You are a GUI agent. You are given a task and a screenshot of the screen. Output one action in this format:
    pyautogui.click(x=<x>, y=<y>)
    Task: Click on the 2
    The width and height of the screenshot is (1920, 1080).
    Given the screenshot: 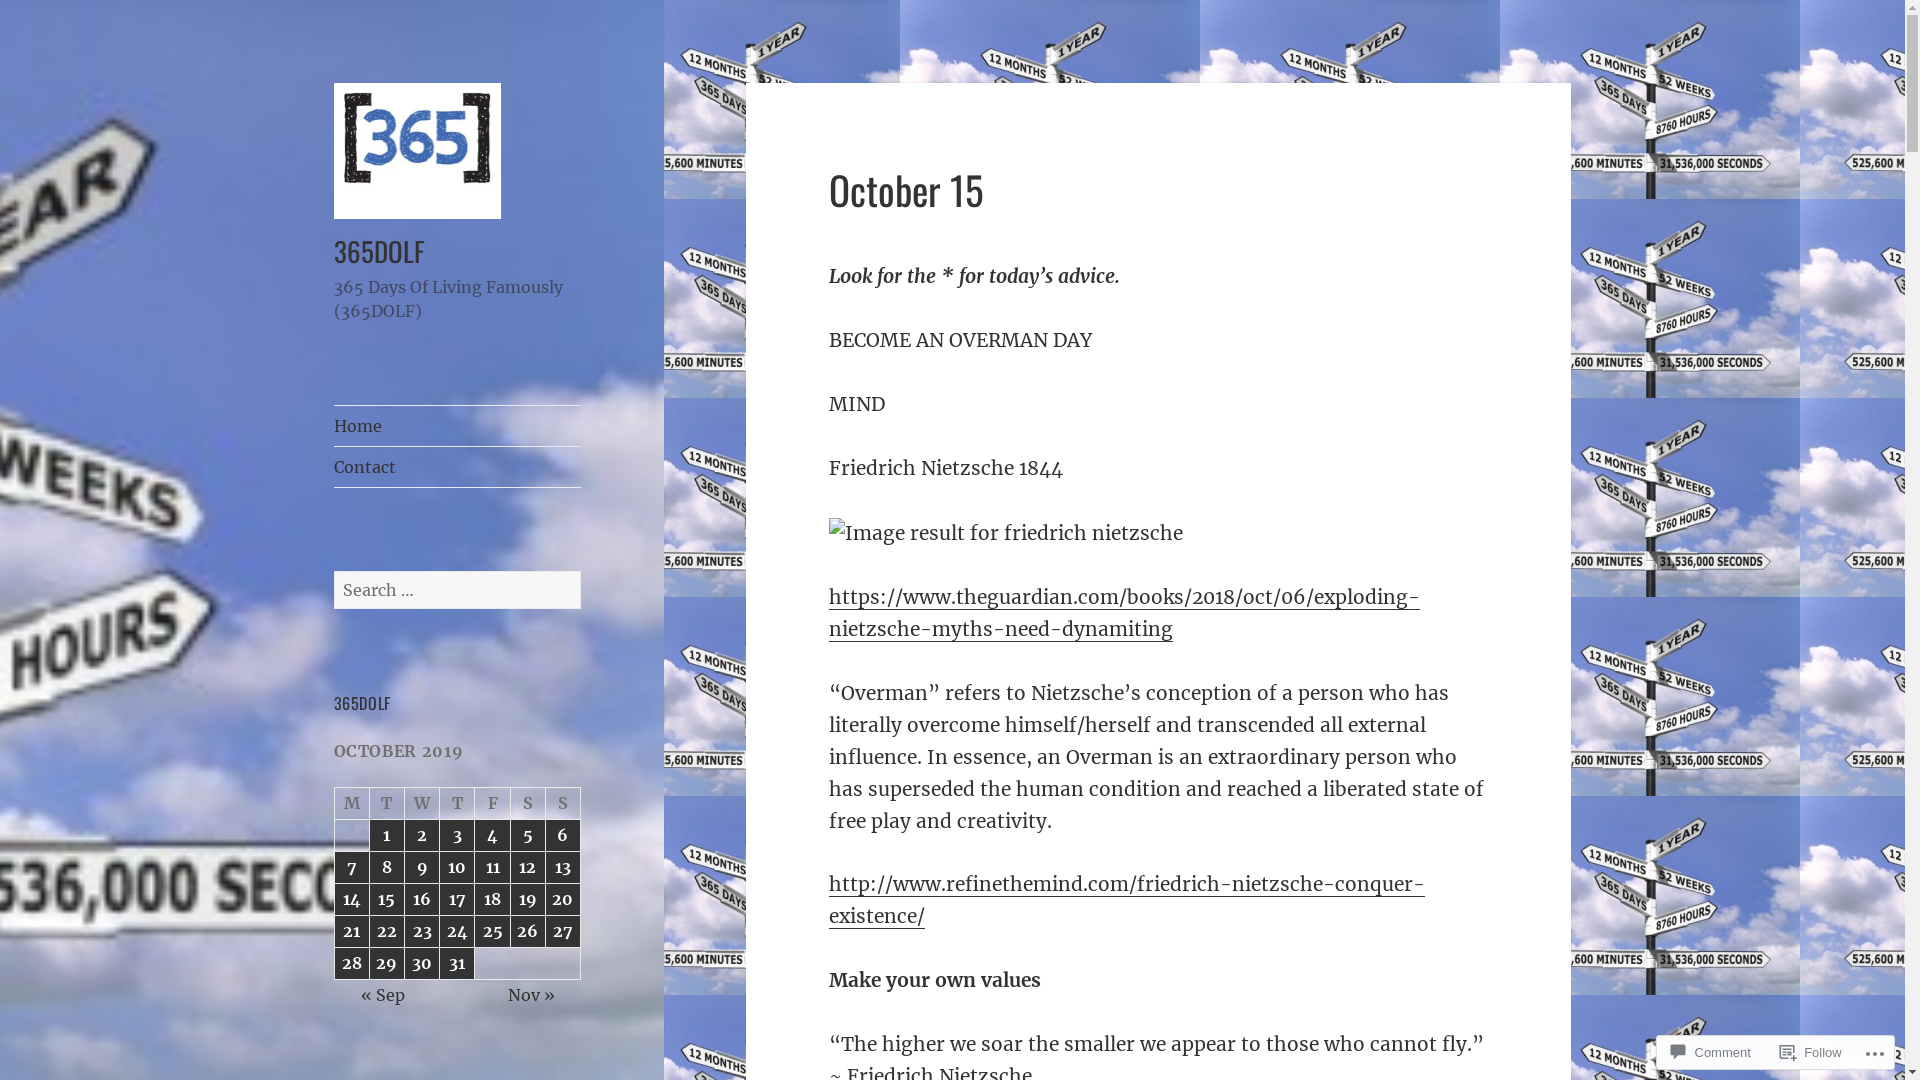 What is the action you would take?
    pyautogui.click(x=422, y=836)
    